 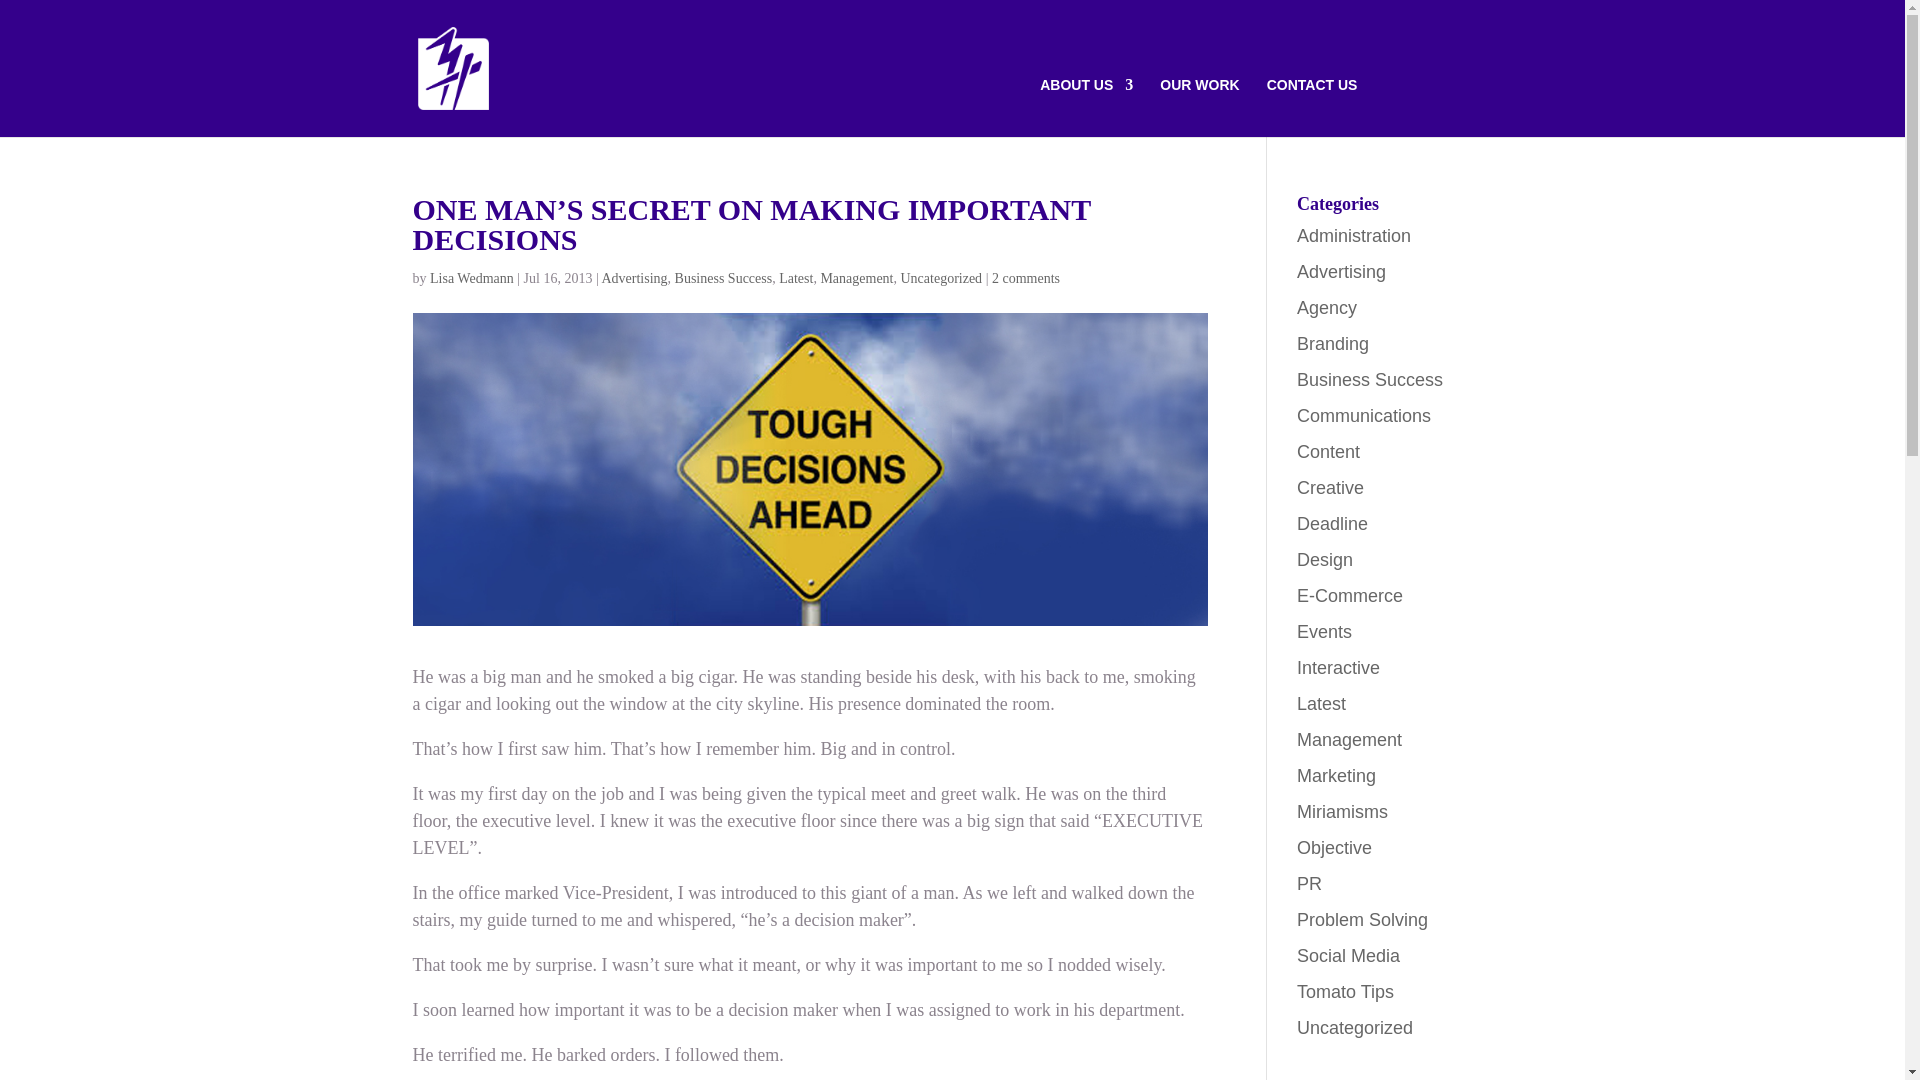 I want to click on Lisa Wedmann, so click(x=472, y=278).